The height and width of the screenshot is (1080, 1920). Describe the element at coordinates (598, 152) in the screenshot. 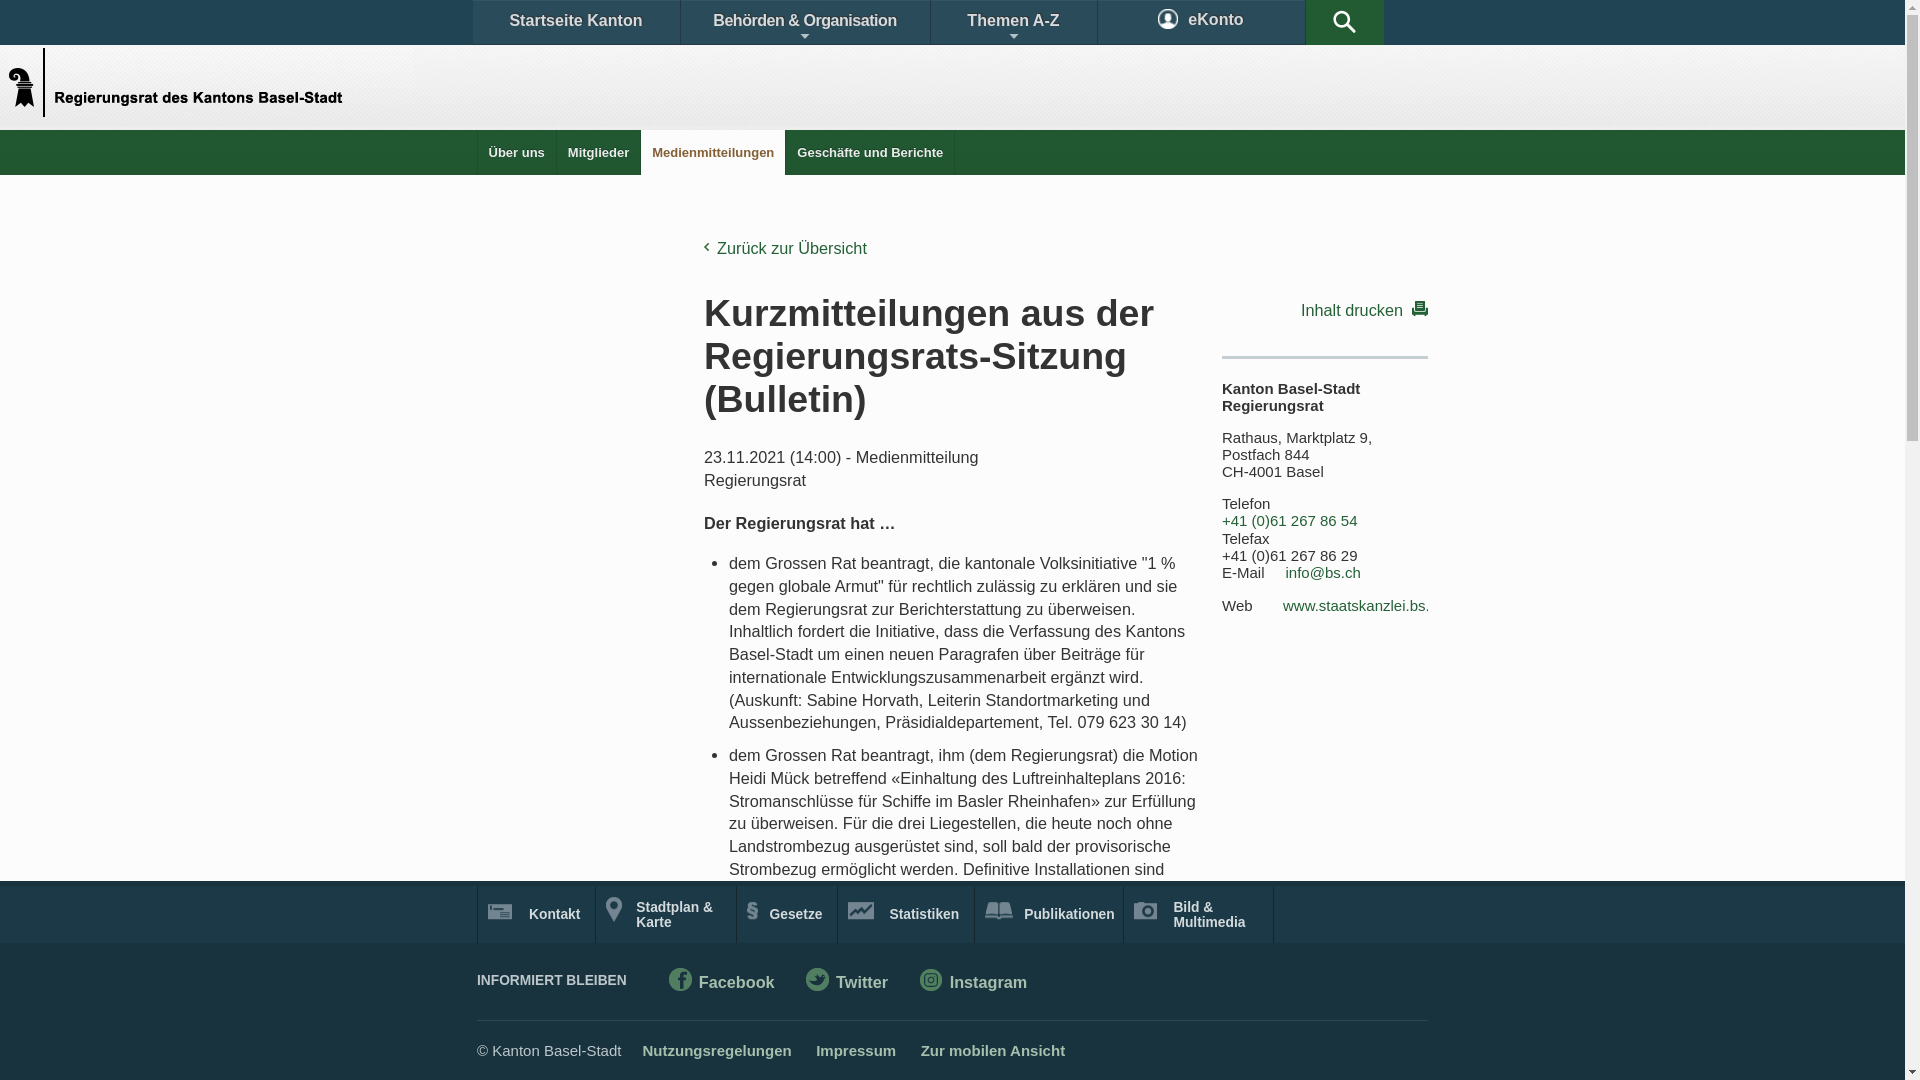

I see `Mitglieder` at that location.